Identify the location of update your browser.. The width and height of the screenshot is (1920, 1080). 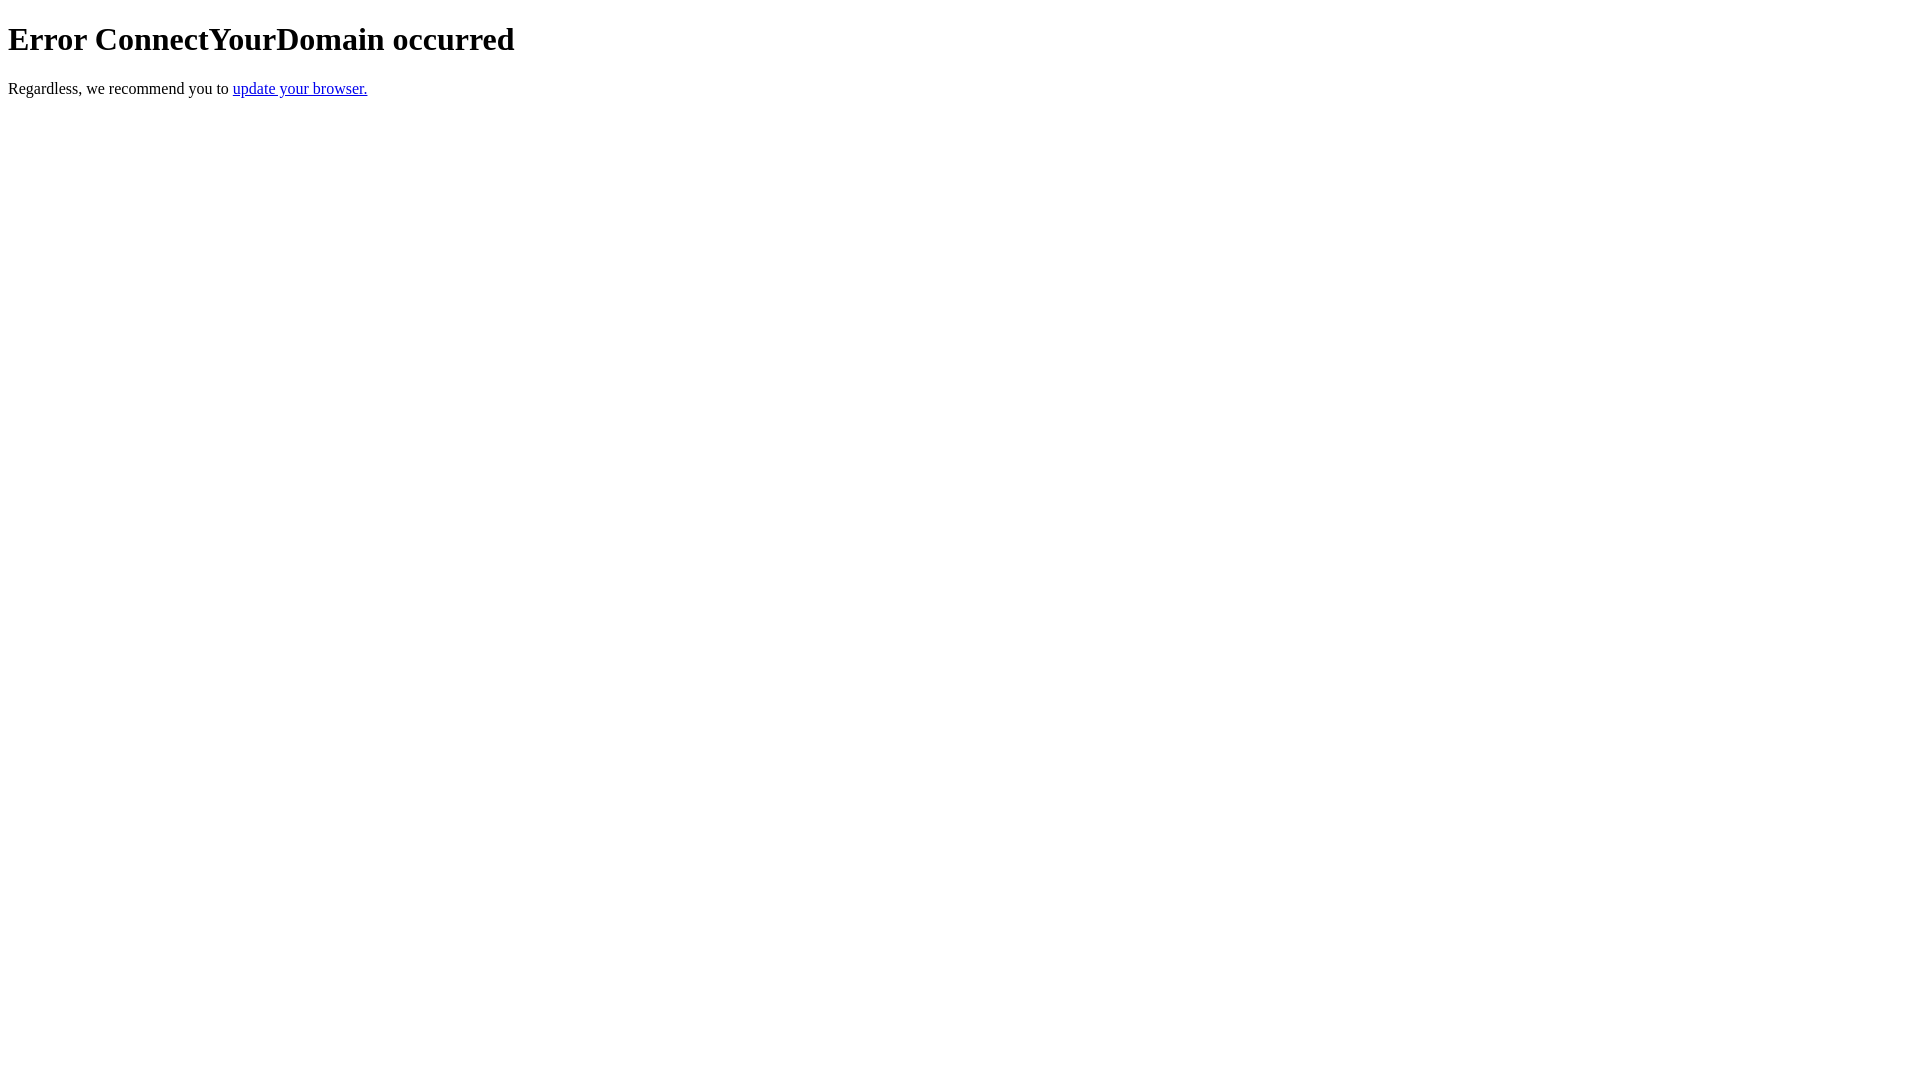
(300, 88).